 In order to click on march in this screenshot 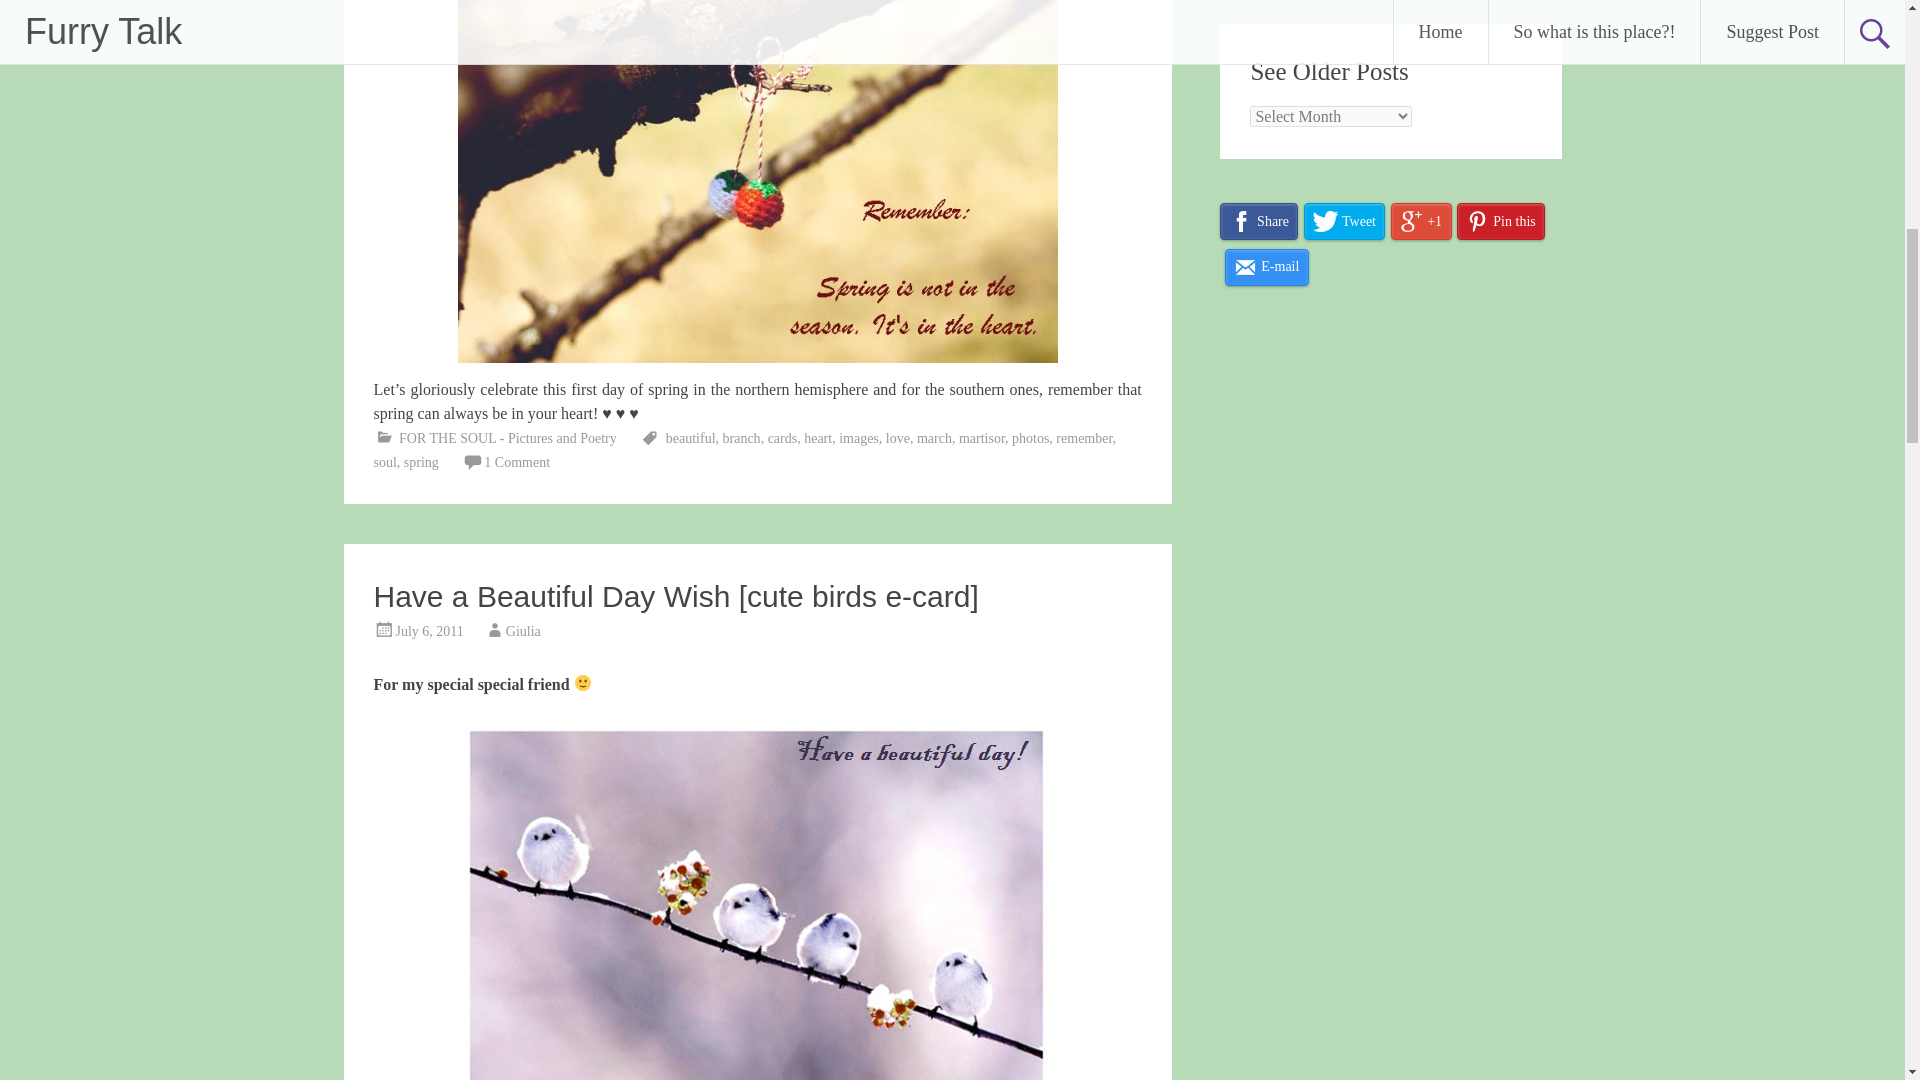, I will do `click(934, 438)`.